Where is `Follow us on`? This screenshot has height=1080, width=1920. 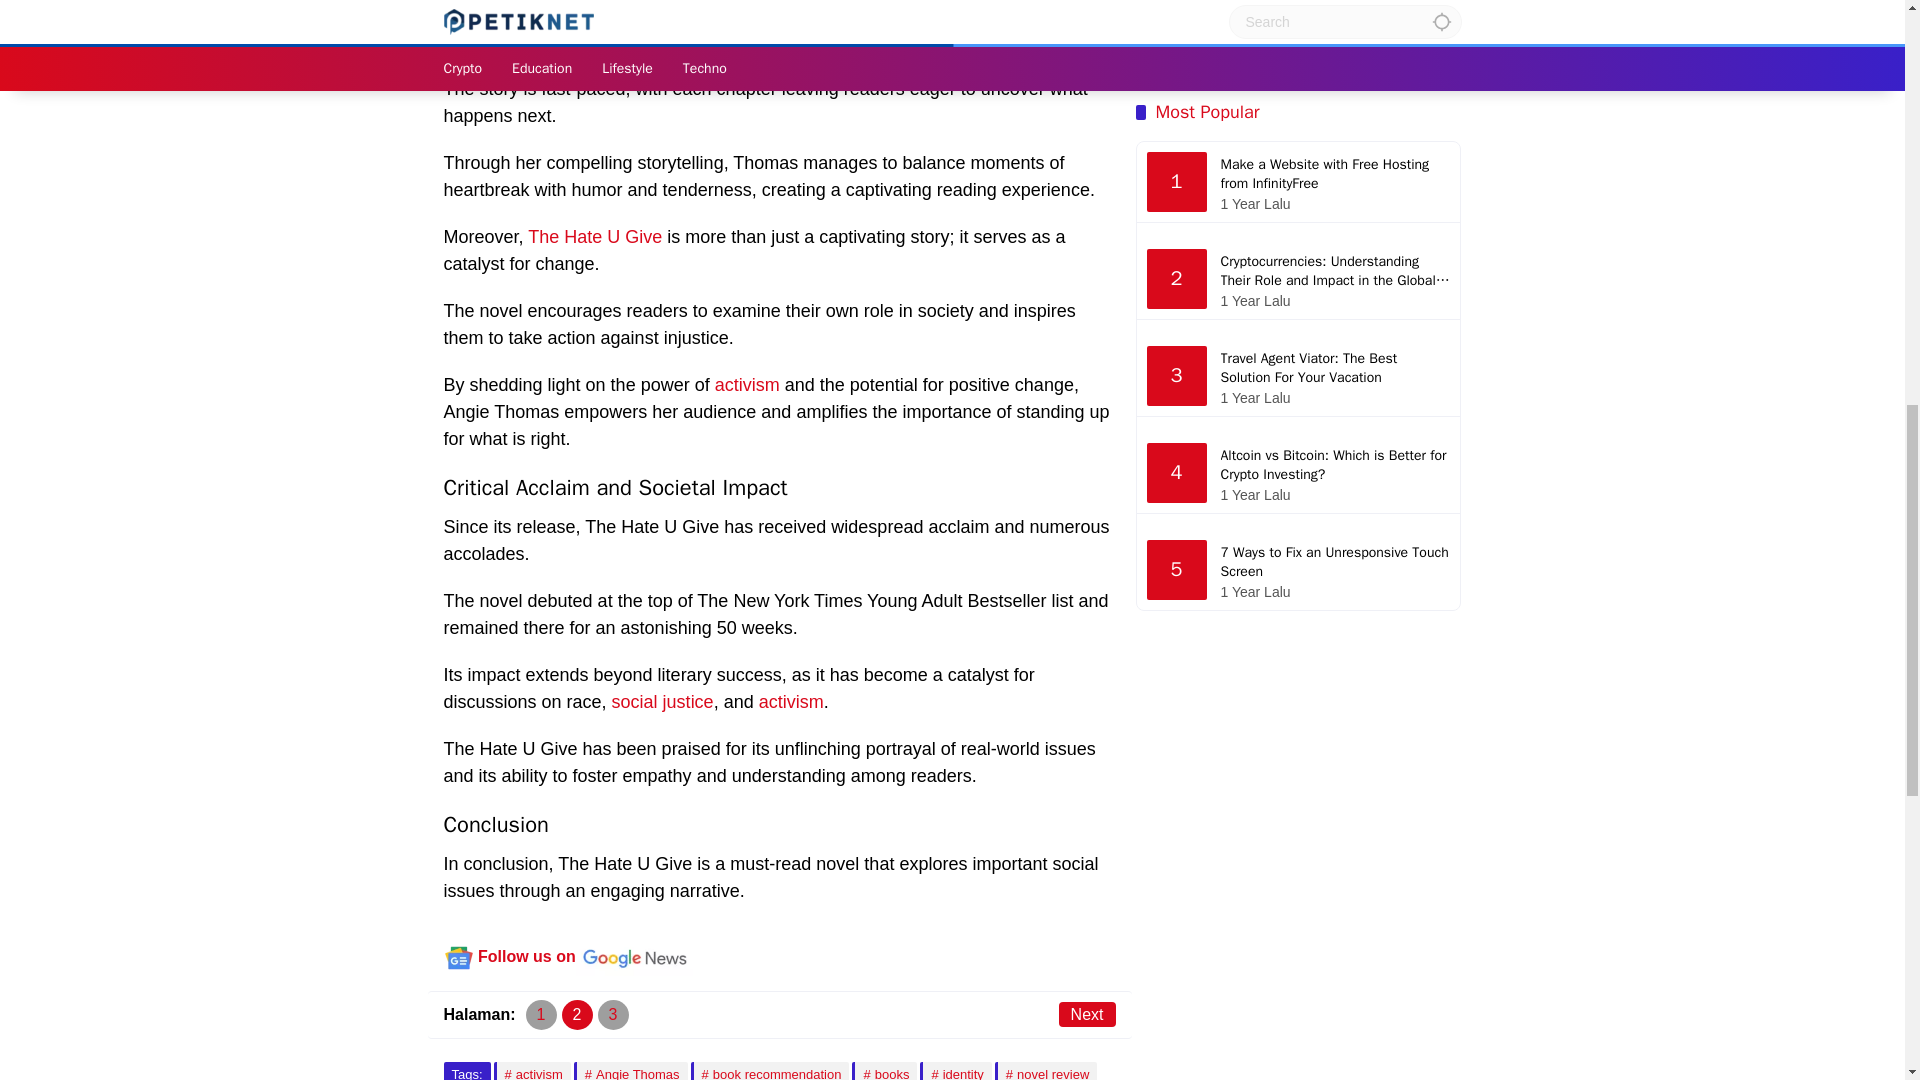
Follow us on is located at coordinates (568, 956).